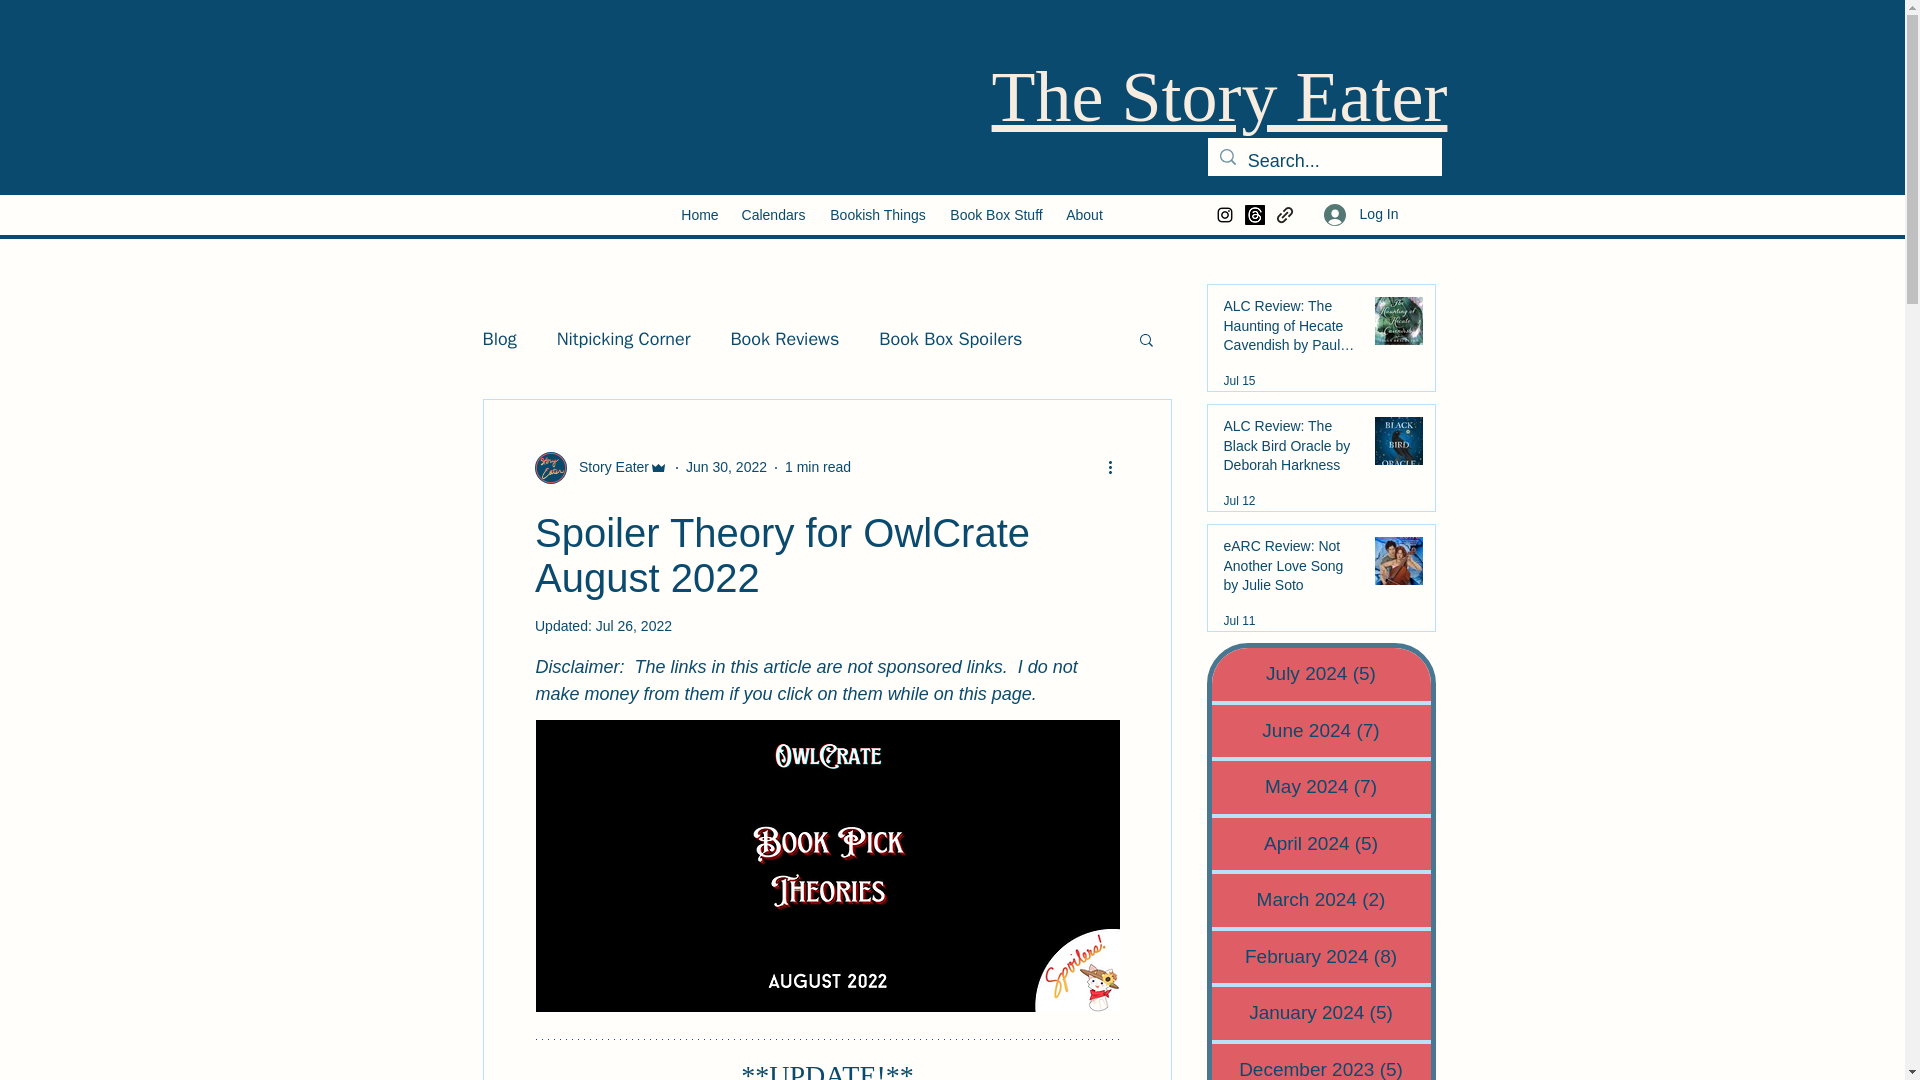 The height and width of the screenshot is (1080, 1920). I want to click on Blog, so click(498, 339).